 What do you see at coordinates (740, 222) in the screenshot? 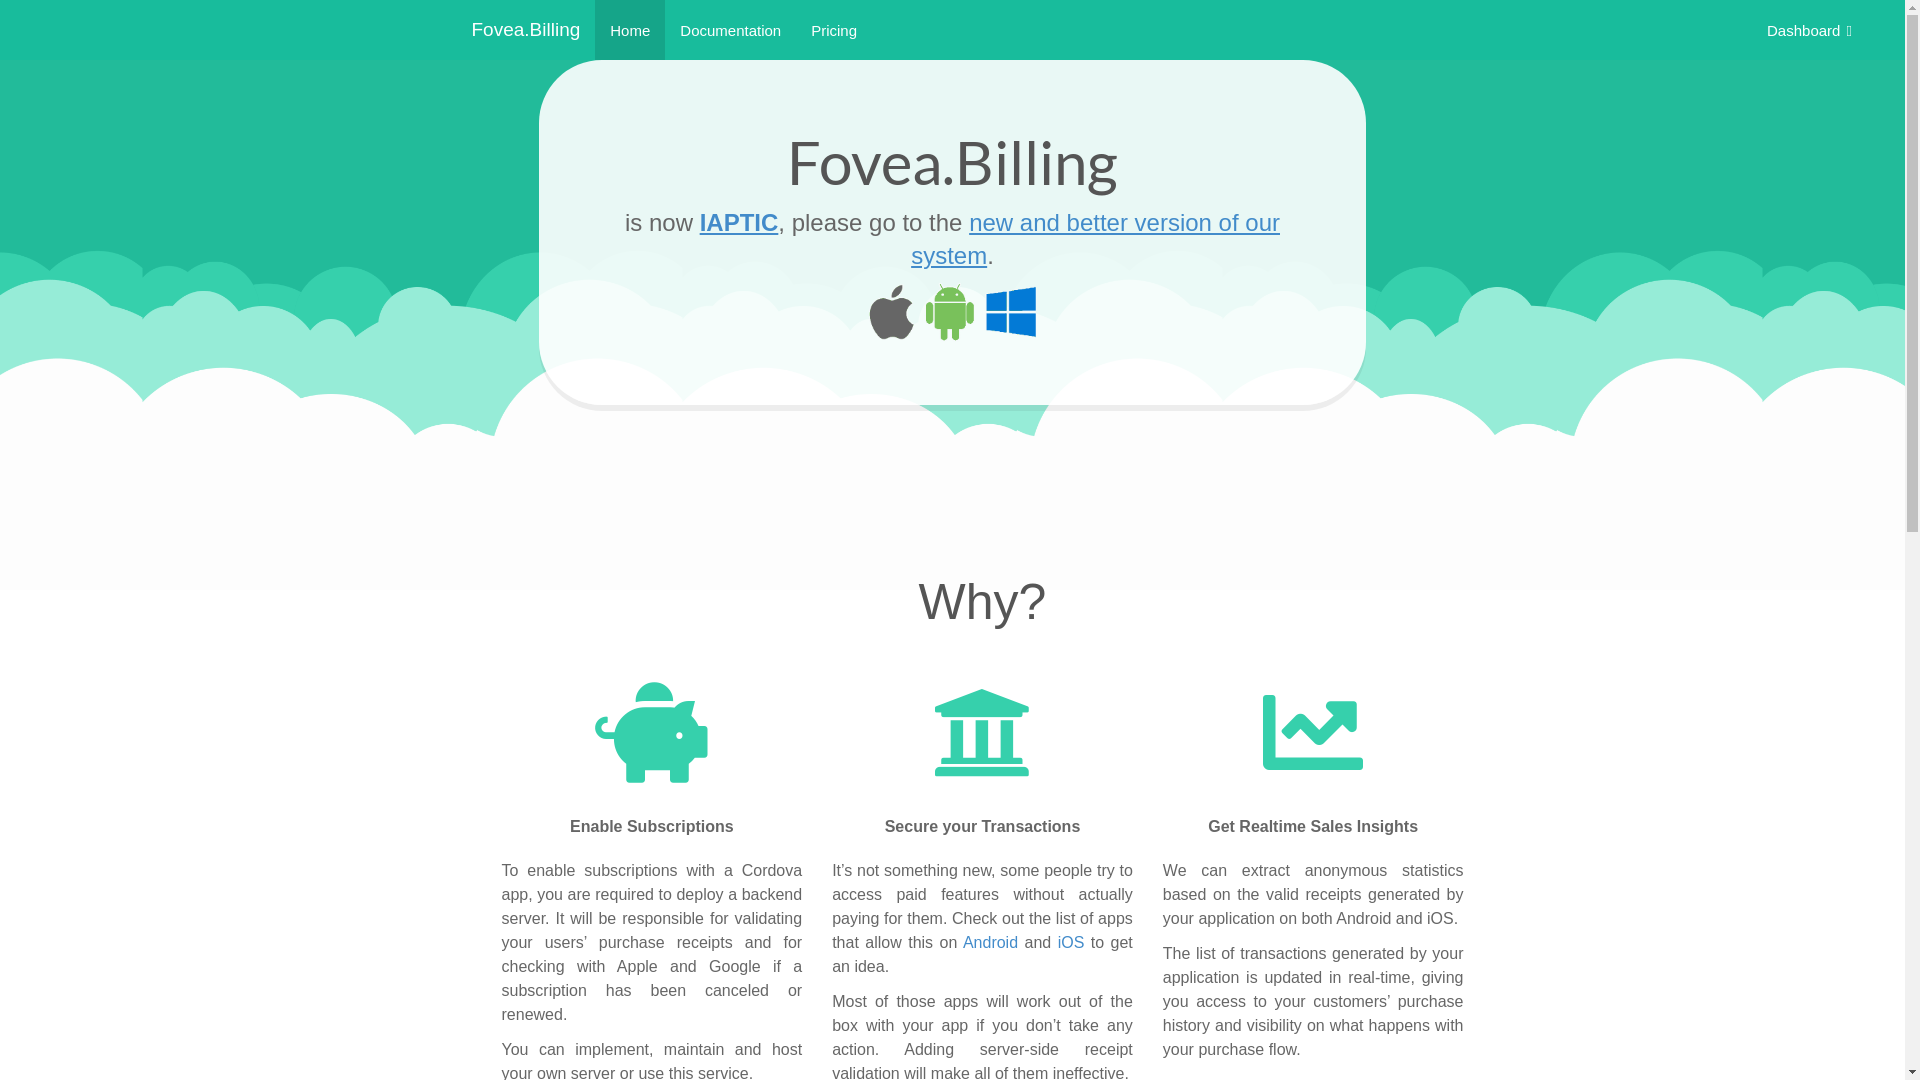
I see `IAPTIC` at bounding box center [740, 222].